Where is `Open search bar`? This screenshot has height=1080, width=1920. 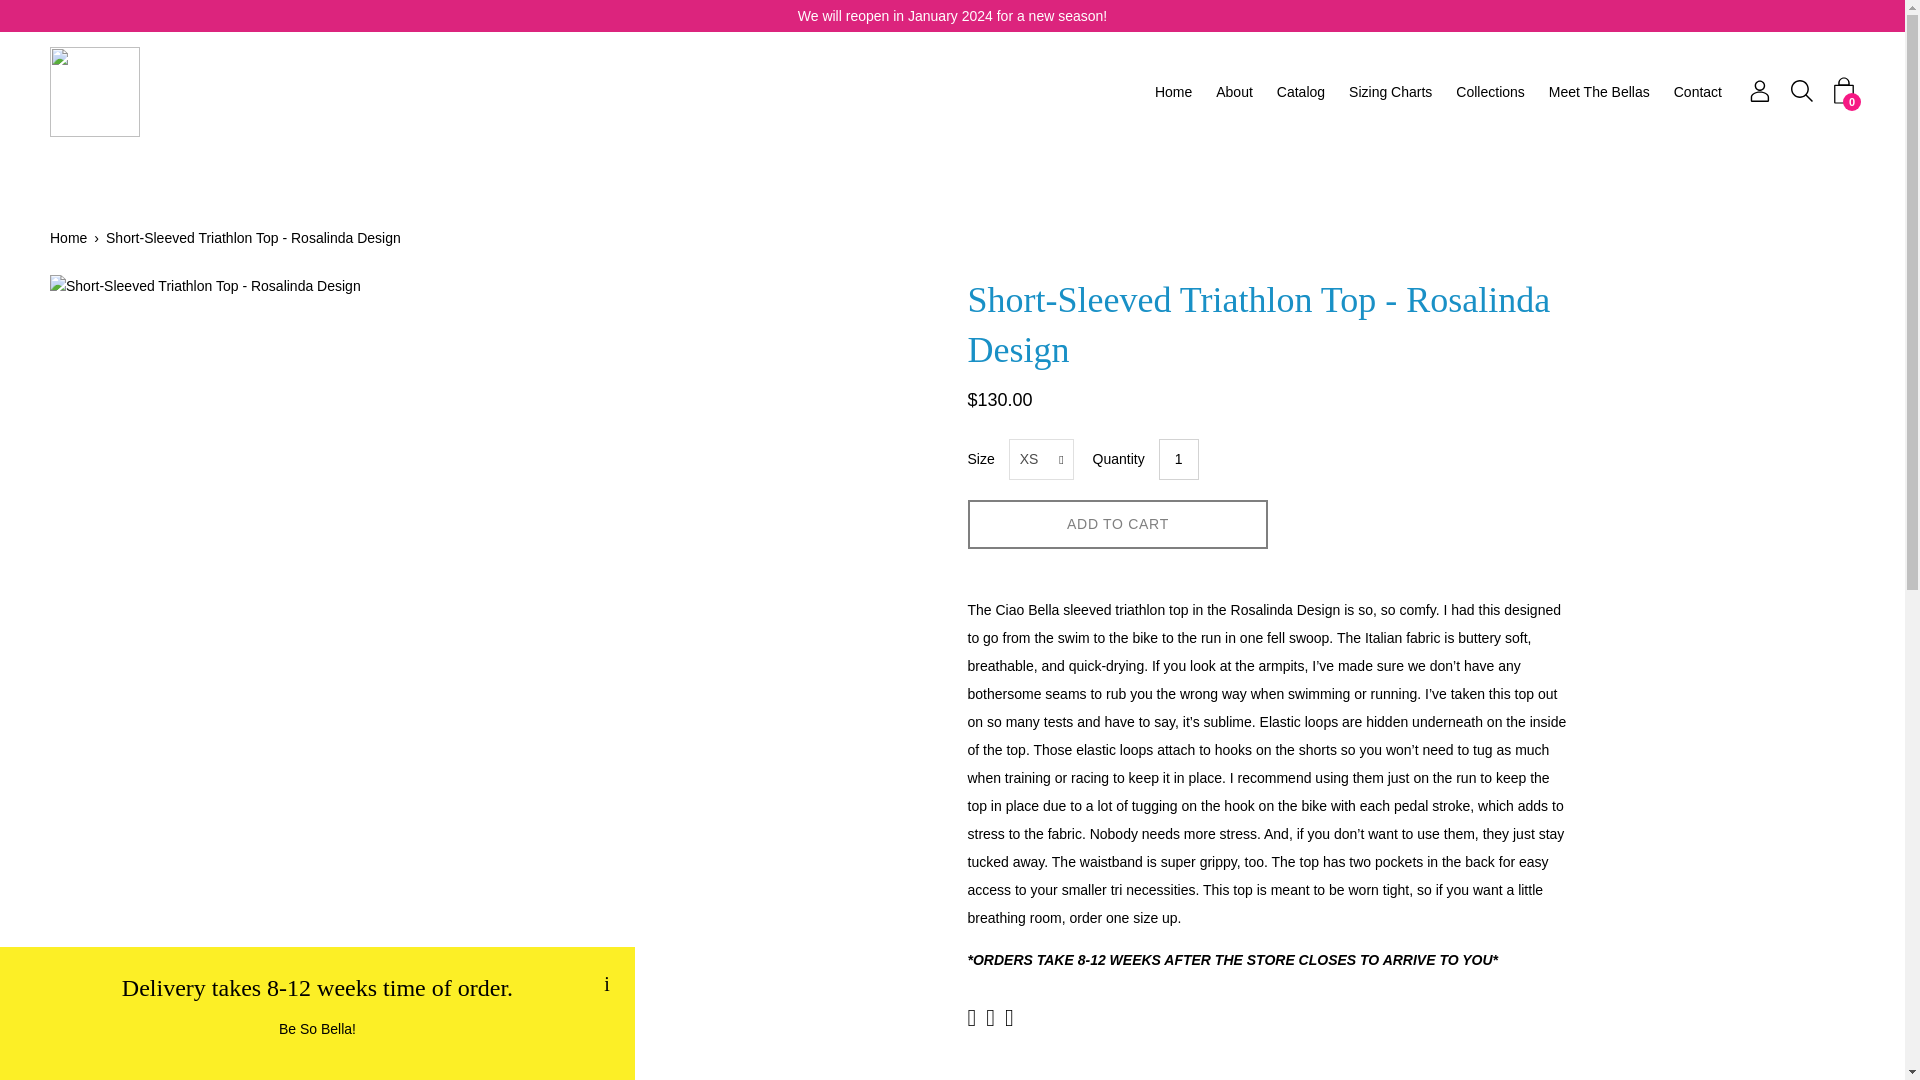
Open search bar is located at coordinates (1802, 90).